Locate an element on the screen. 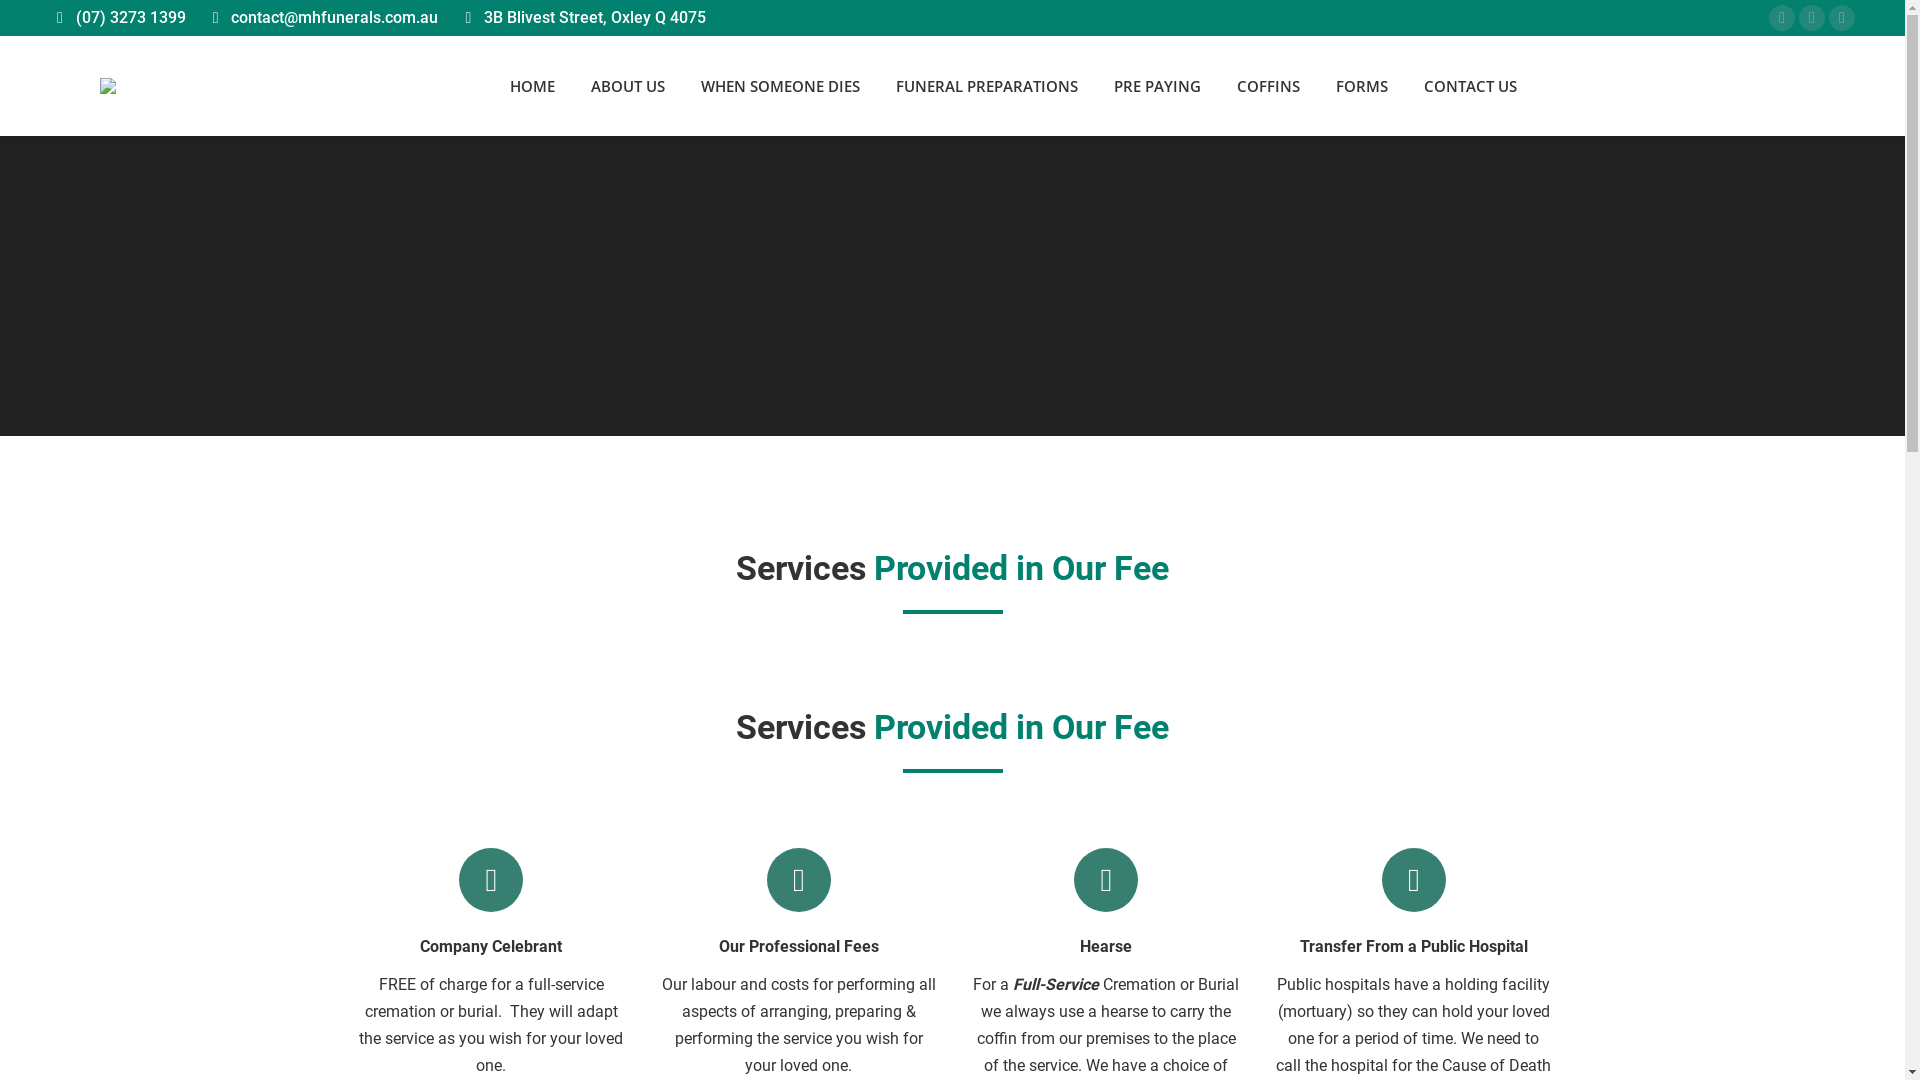  Facebook page opens in new window is located at coordinates (1782, 18).